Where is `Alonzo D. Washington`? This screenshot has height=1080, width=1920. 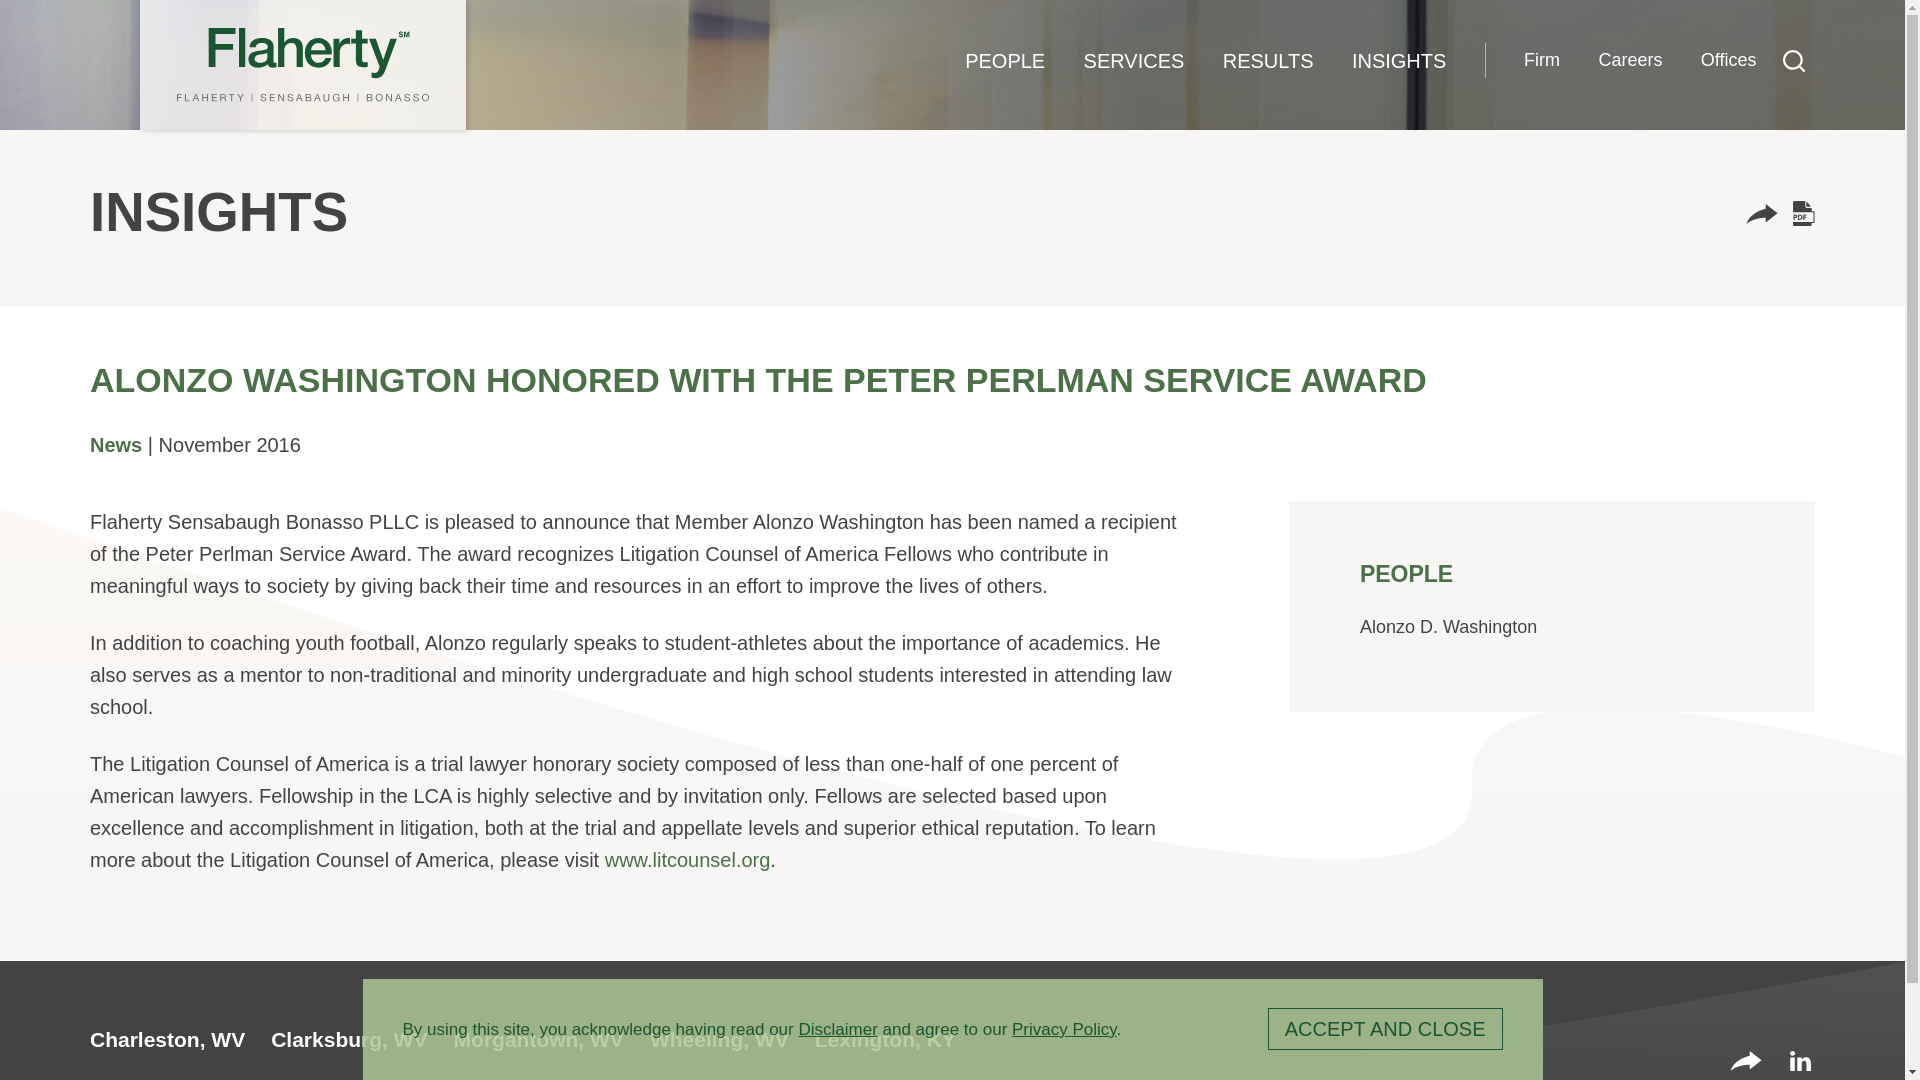
Alonzo D. Washington is located at coordinates (1448, 626).